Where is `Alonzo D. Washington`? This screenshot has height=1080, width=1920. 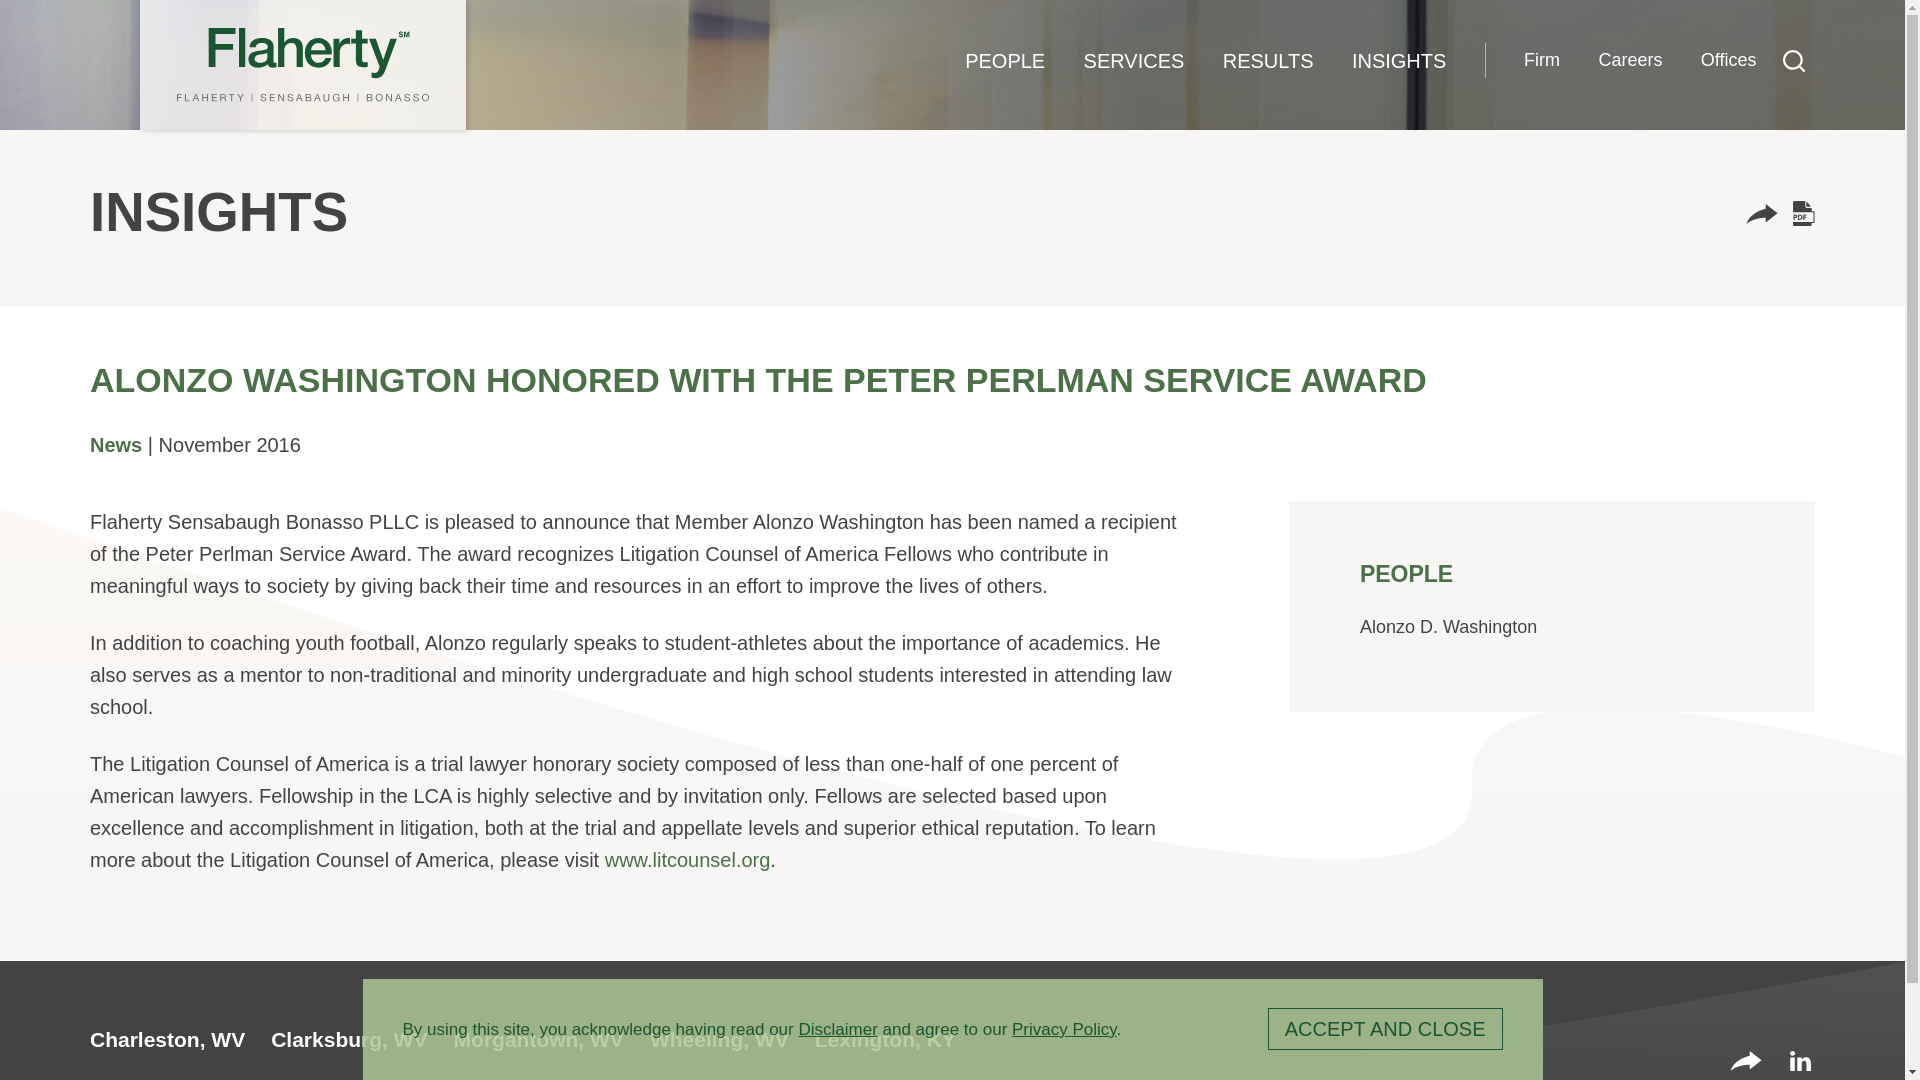
Alonzo D. Washington is located at coordinates (1448, 626).